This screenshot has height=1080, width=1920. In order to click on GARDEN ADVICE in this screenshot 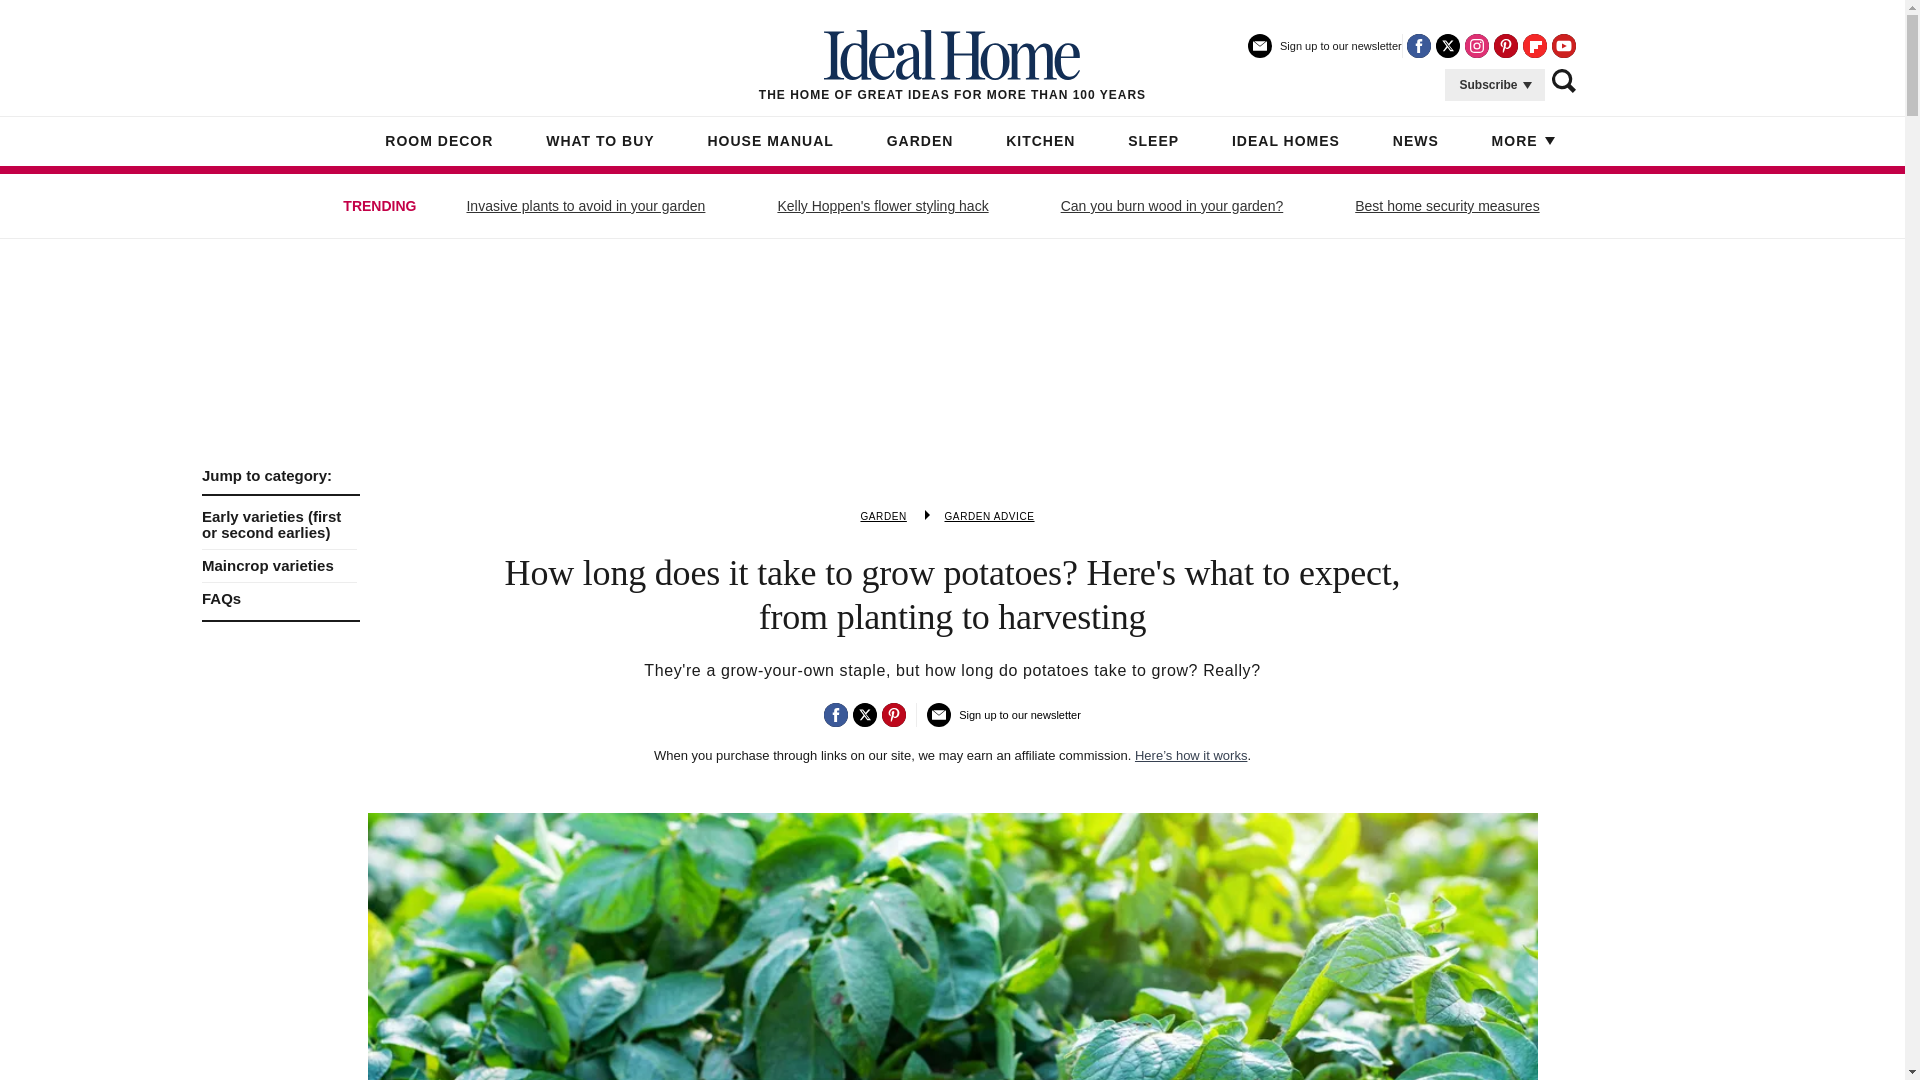, I will do `click(989, 516)`.